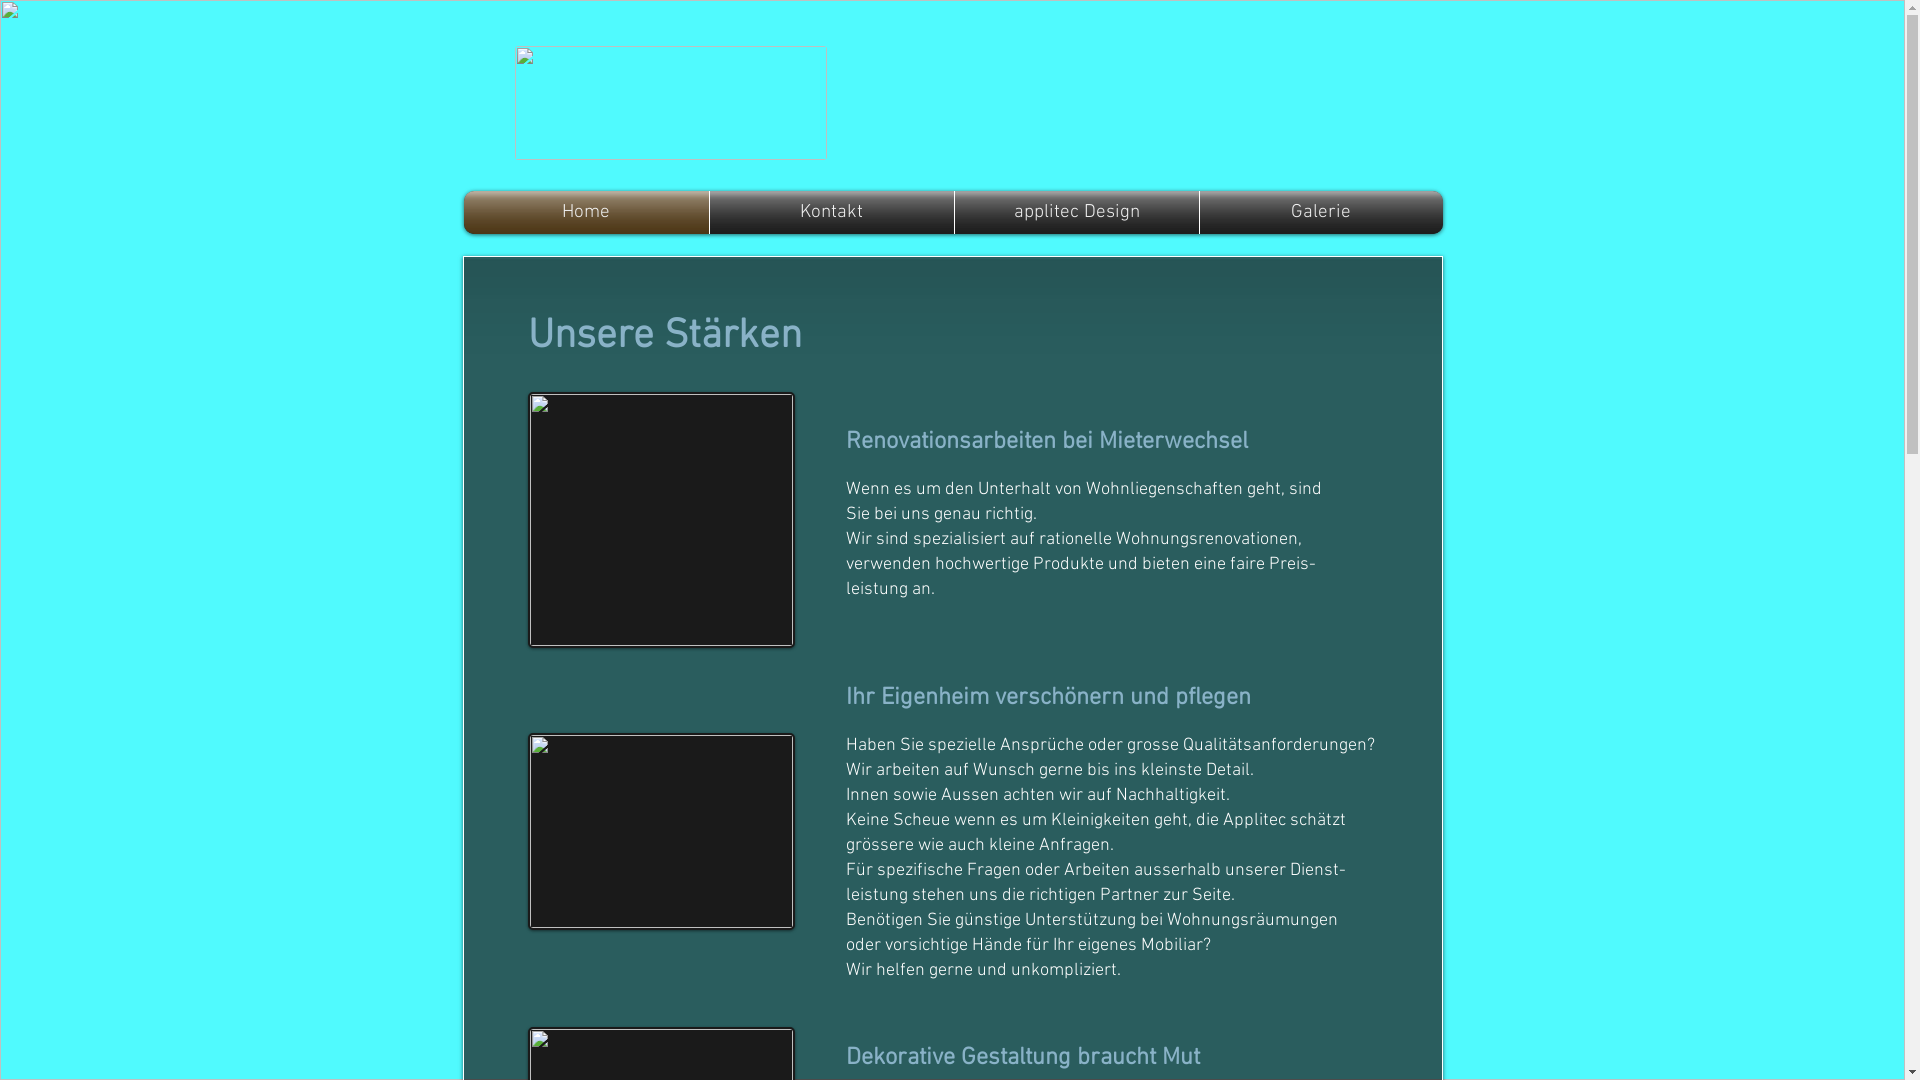 The height and width of the screenshot is (1080, 1920). Describe the element at coordinates (1076, 212) in the screenshot. I see `applitec Design` at that location.